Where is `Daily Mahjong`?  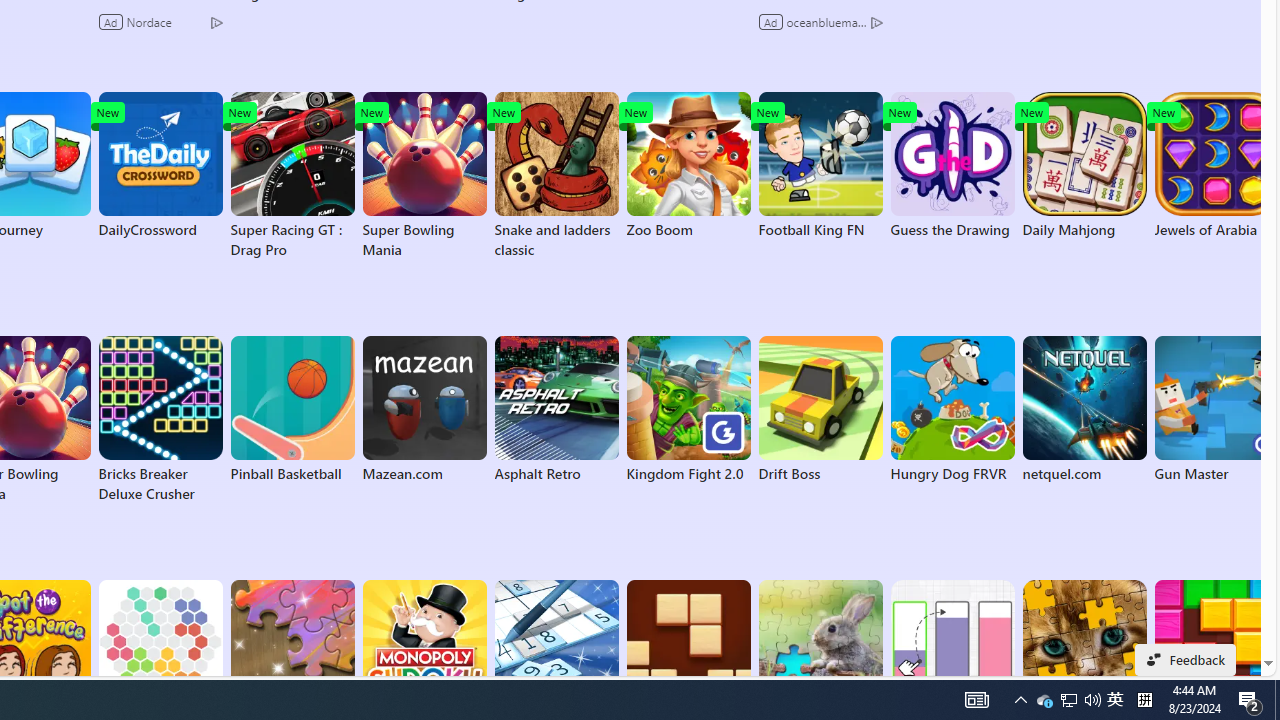
Daily Mahjong is located at coordinates (1084, 166).